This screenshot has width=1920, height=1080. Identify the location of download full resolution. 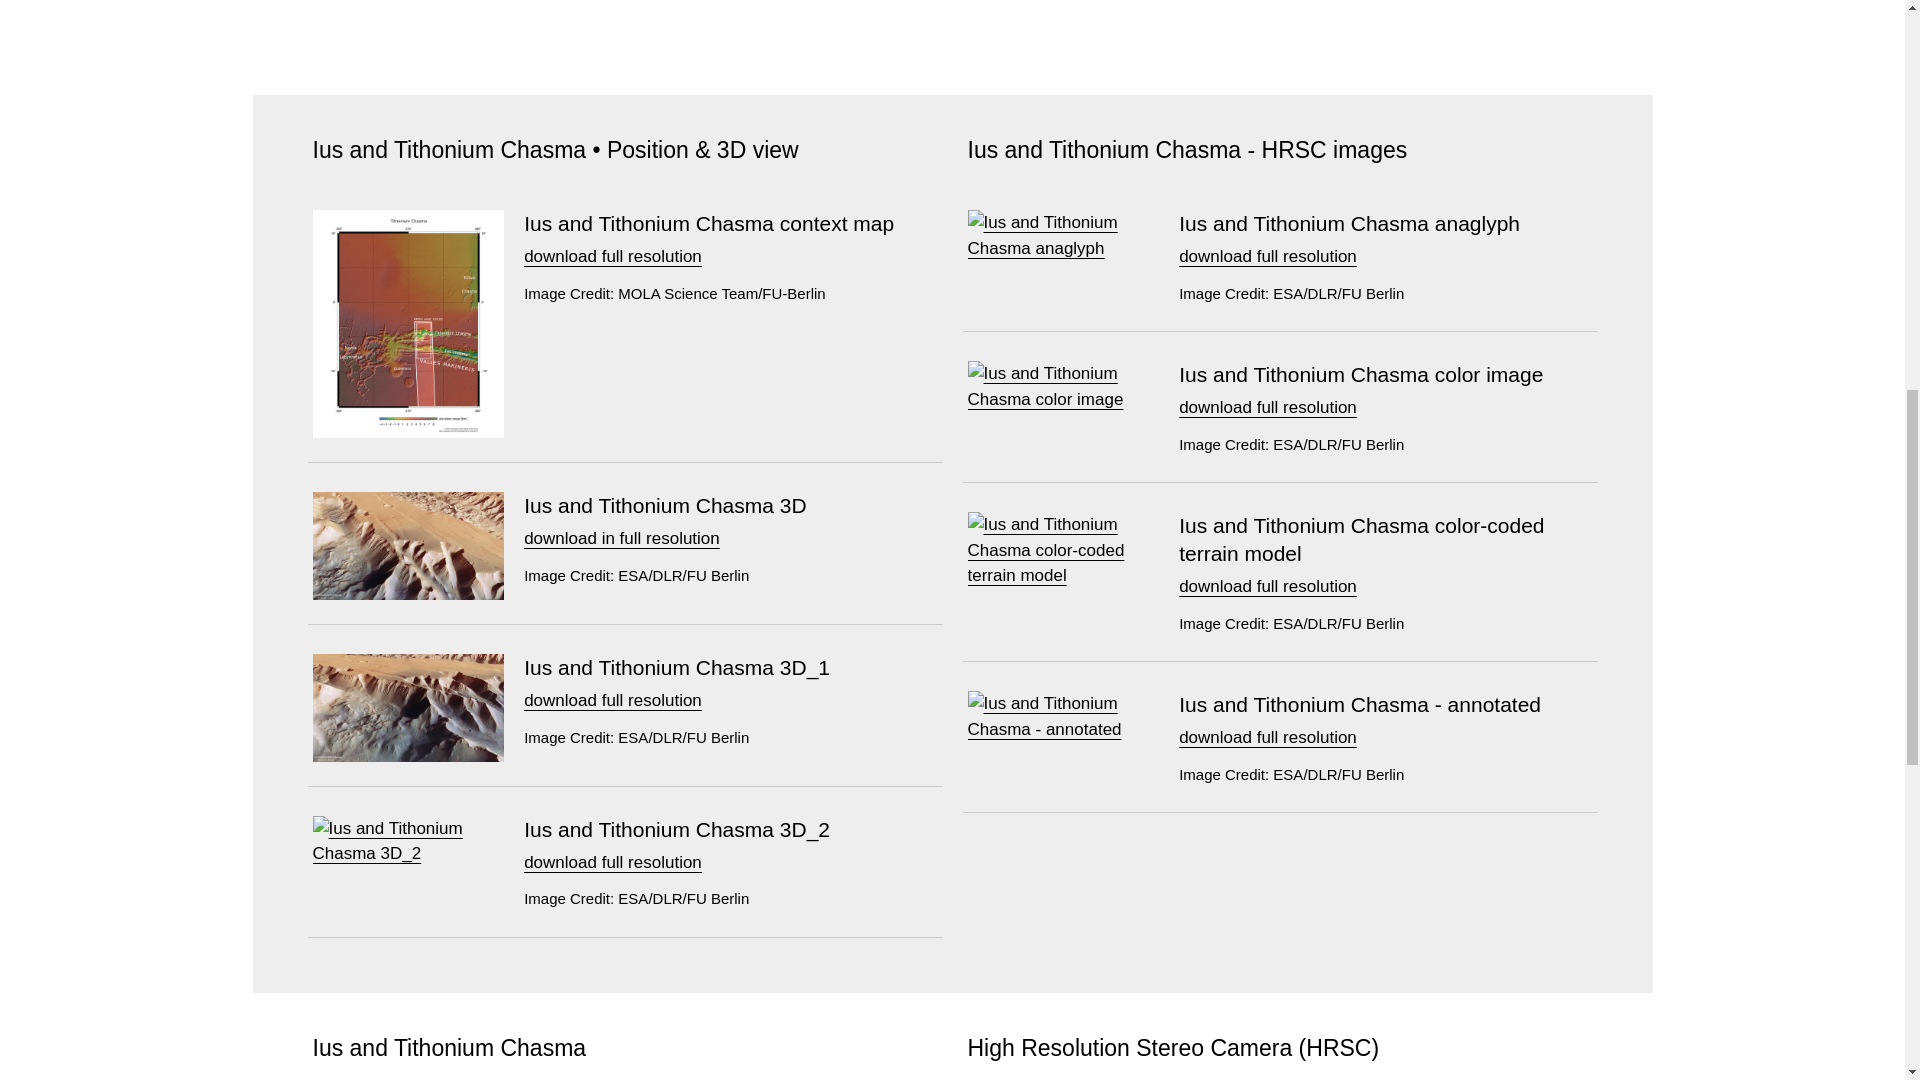
(613, 256).